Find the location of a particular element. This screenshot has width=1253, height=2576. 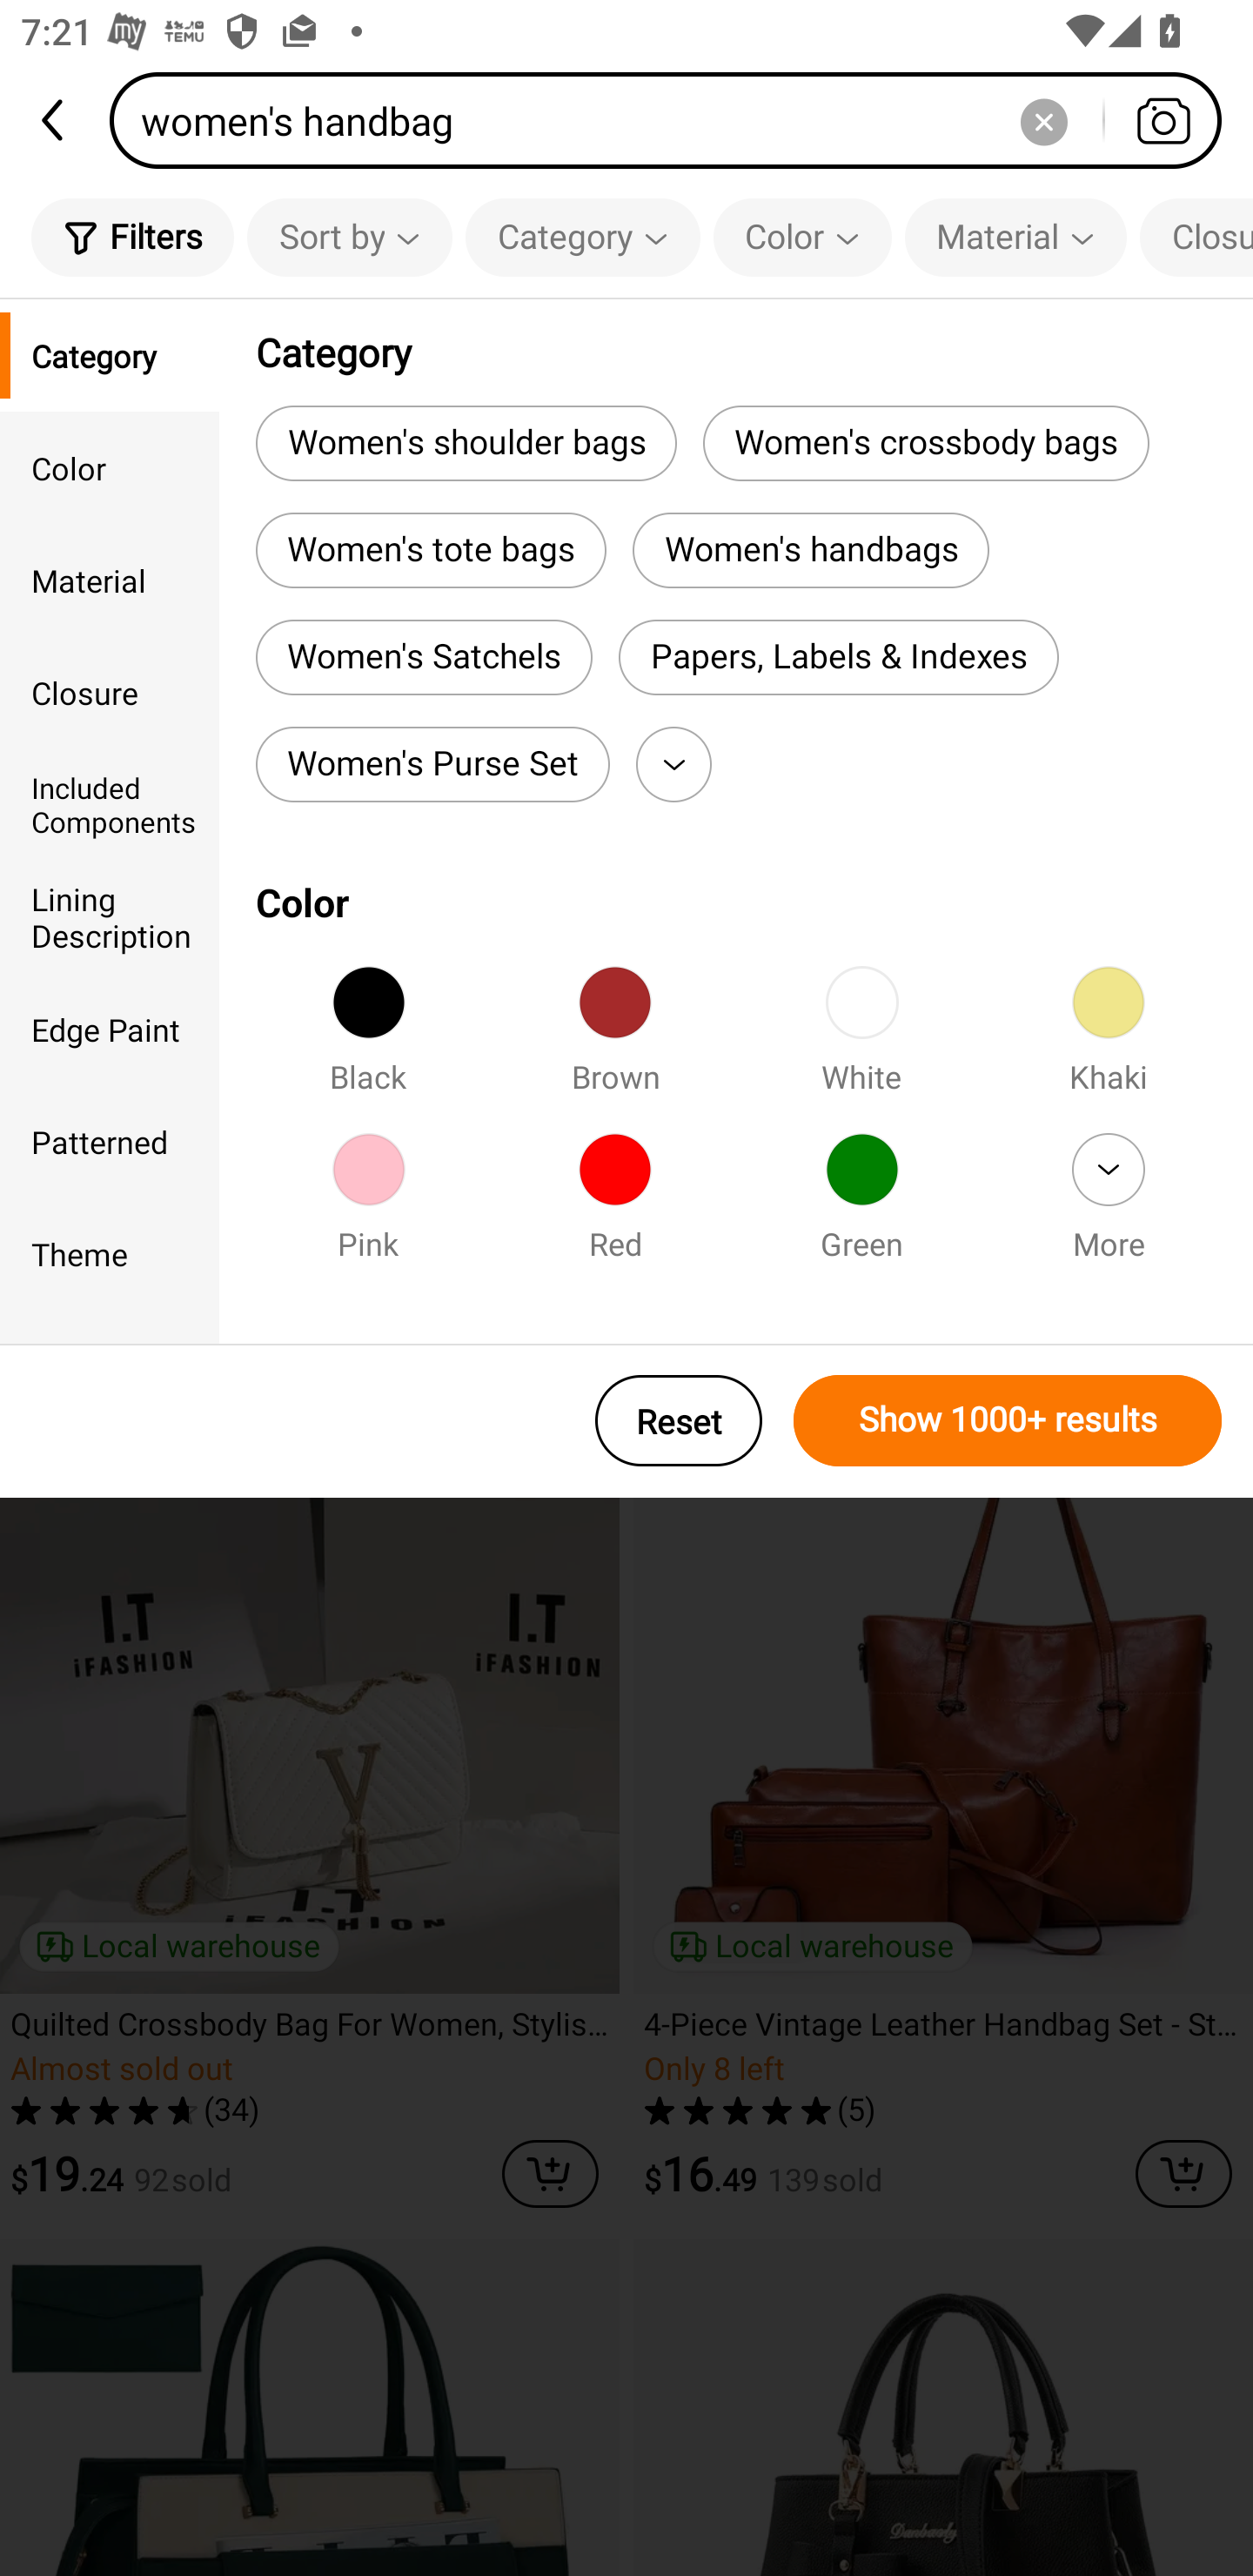

back is located at coordinates (55, 120).